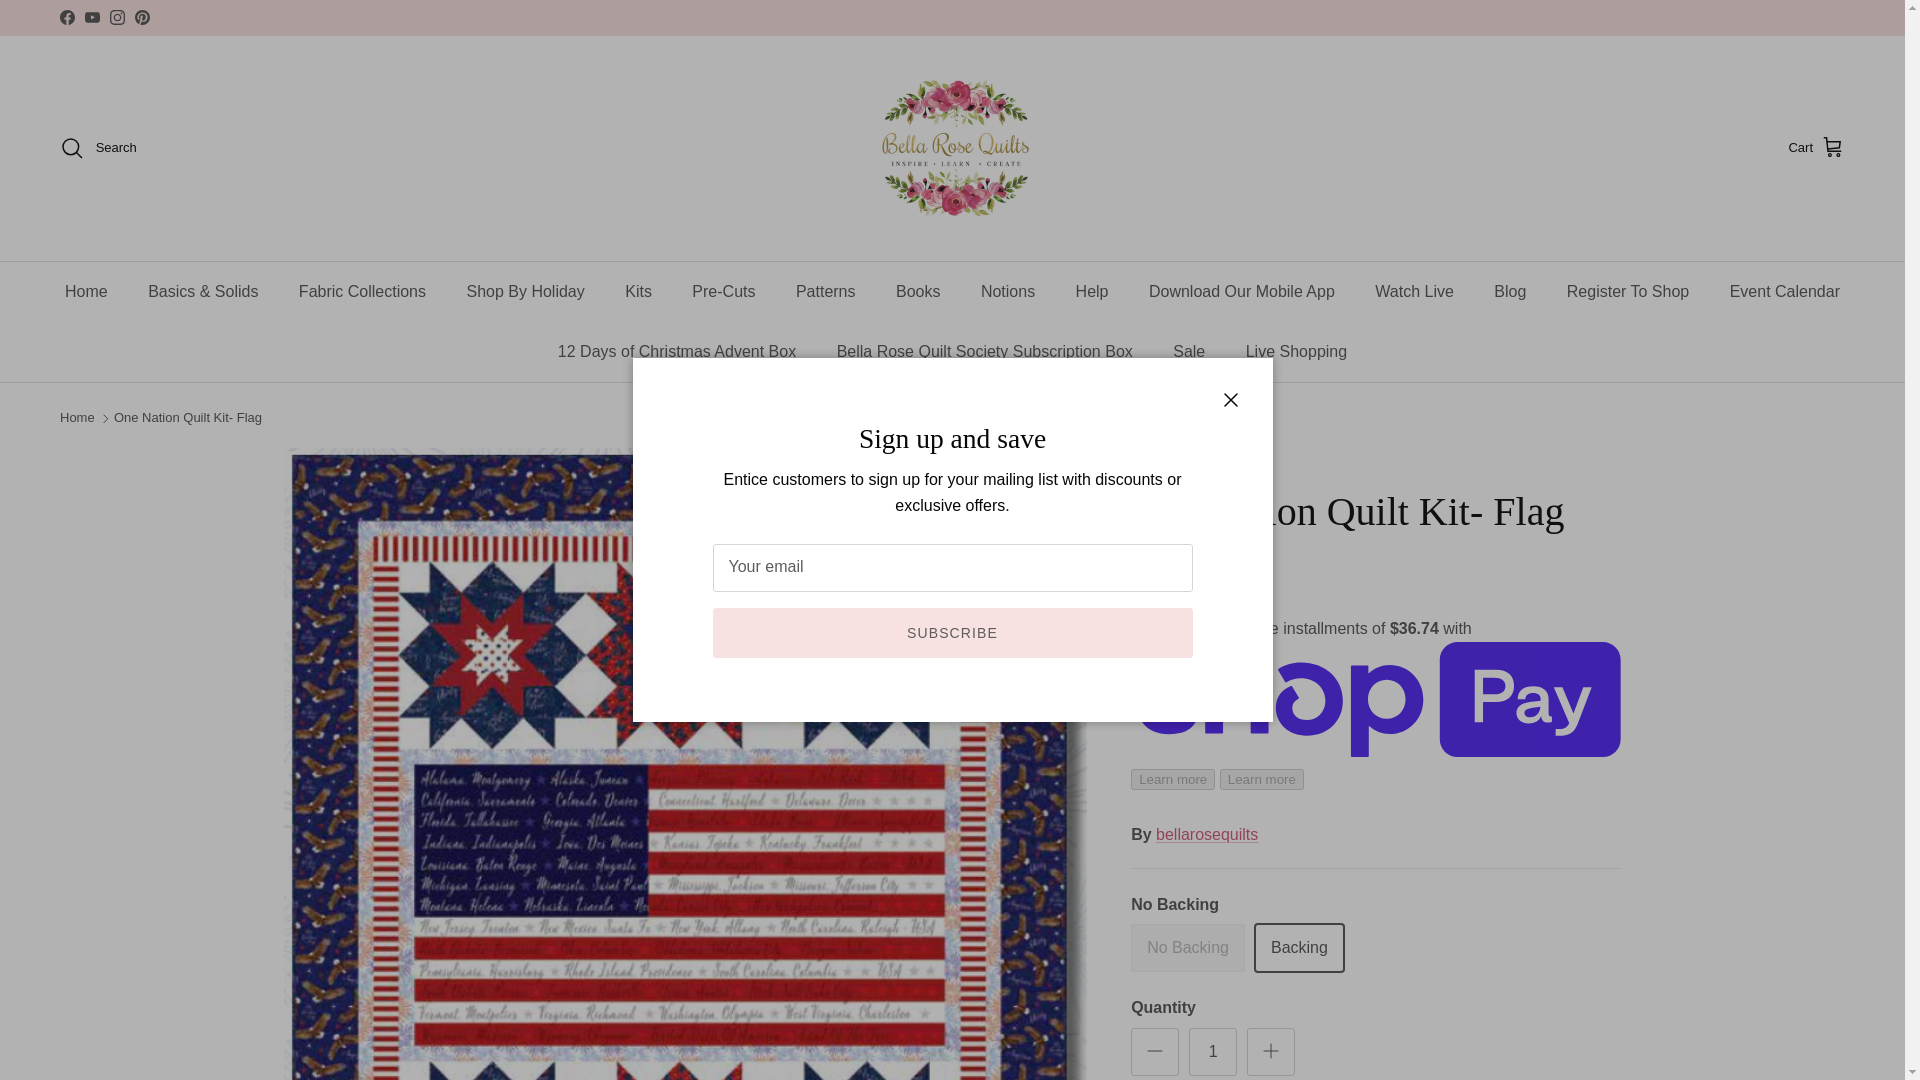 The height and width of the screenshot is (1080, 1920). Describe the element at coordinates (116, 16) in the screenshot. I see `bellarosequilts on Instagram` at that location.